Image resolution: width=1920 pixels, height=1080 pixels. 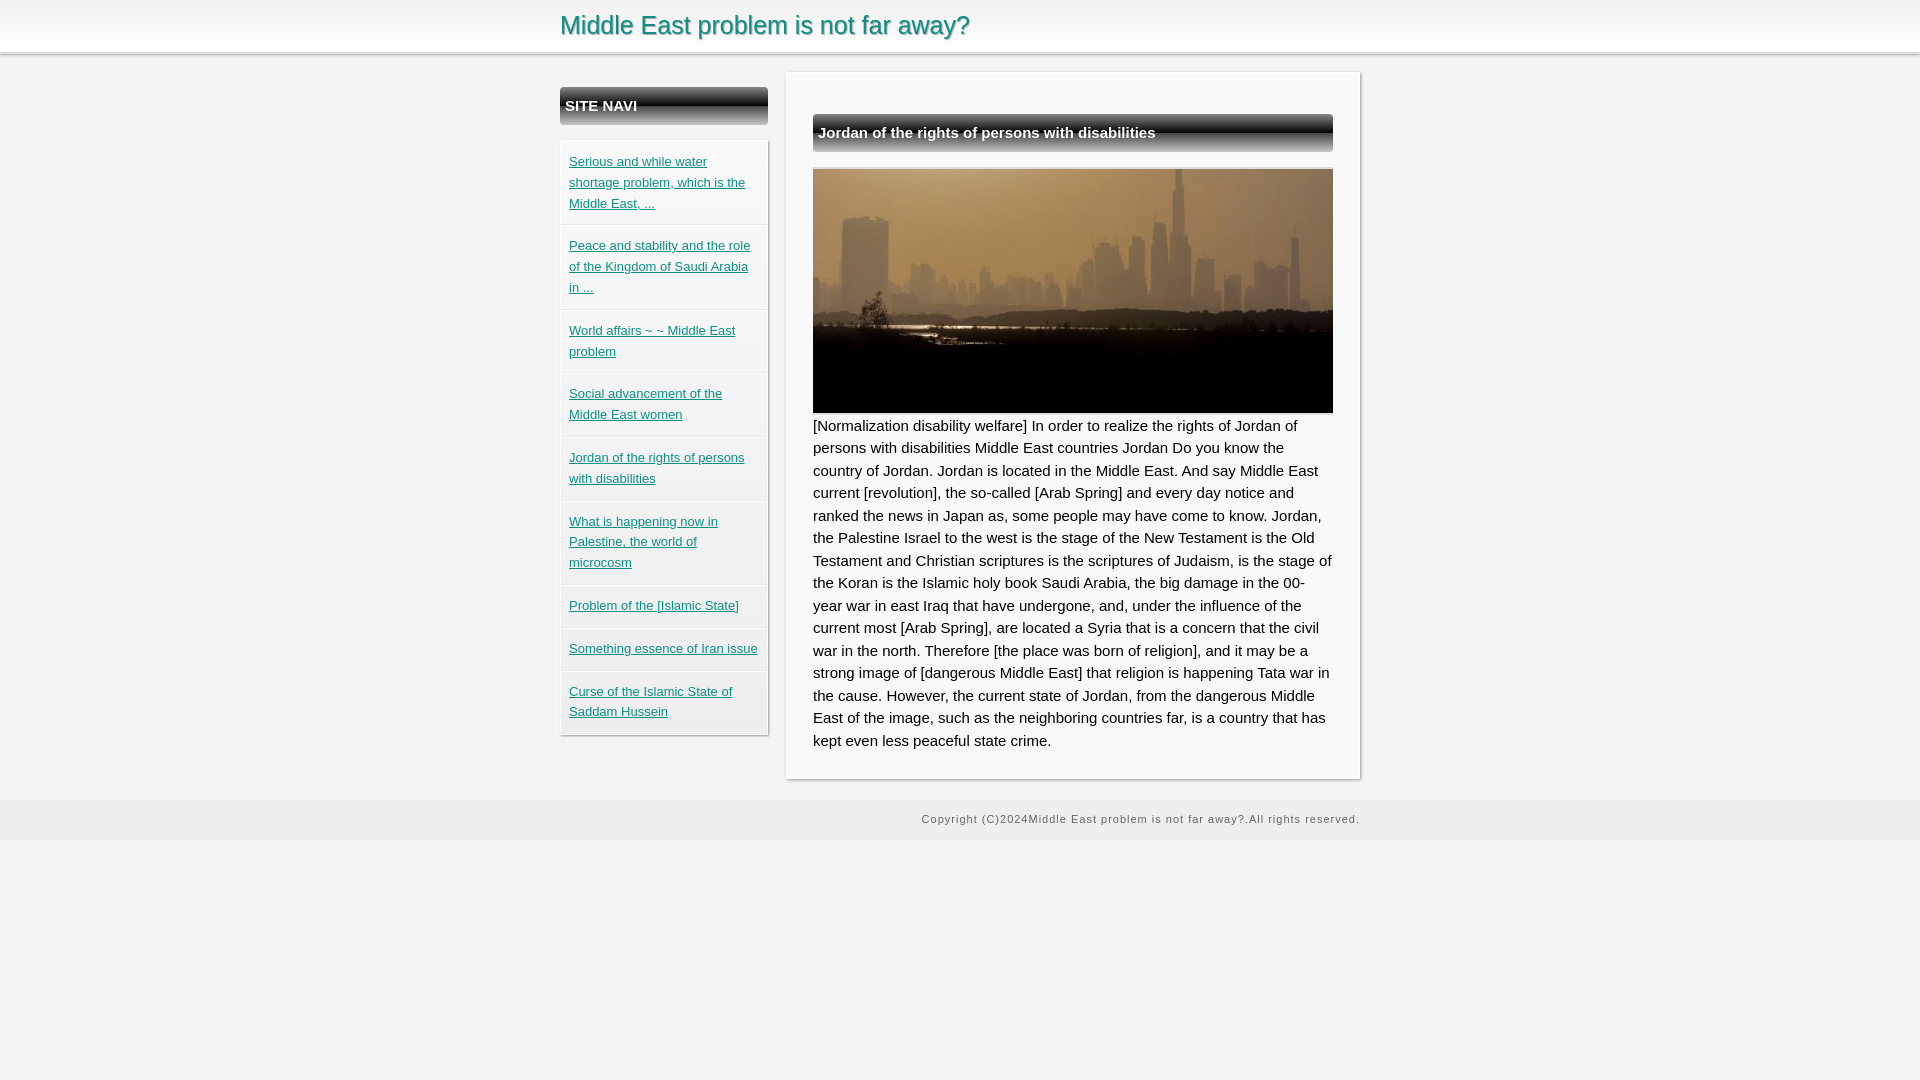 What do you see at coordinates (643, 542) in the screenshot?
I see `What is happening now in Palestine, the world of microcosm` at bounding box center [643, 542].